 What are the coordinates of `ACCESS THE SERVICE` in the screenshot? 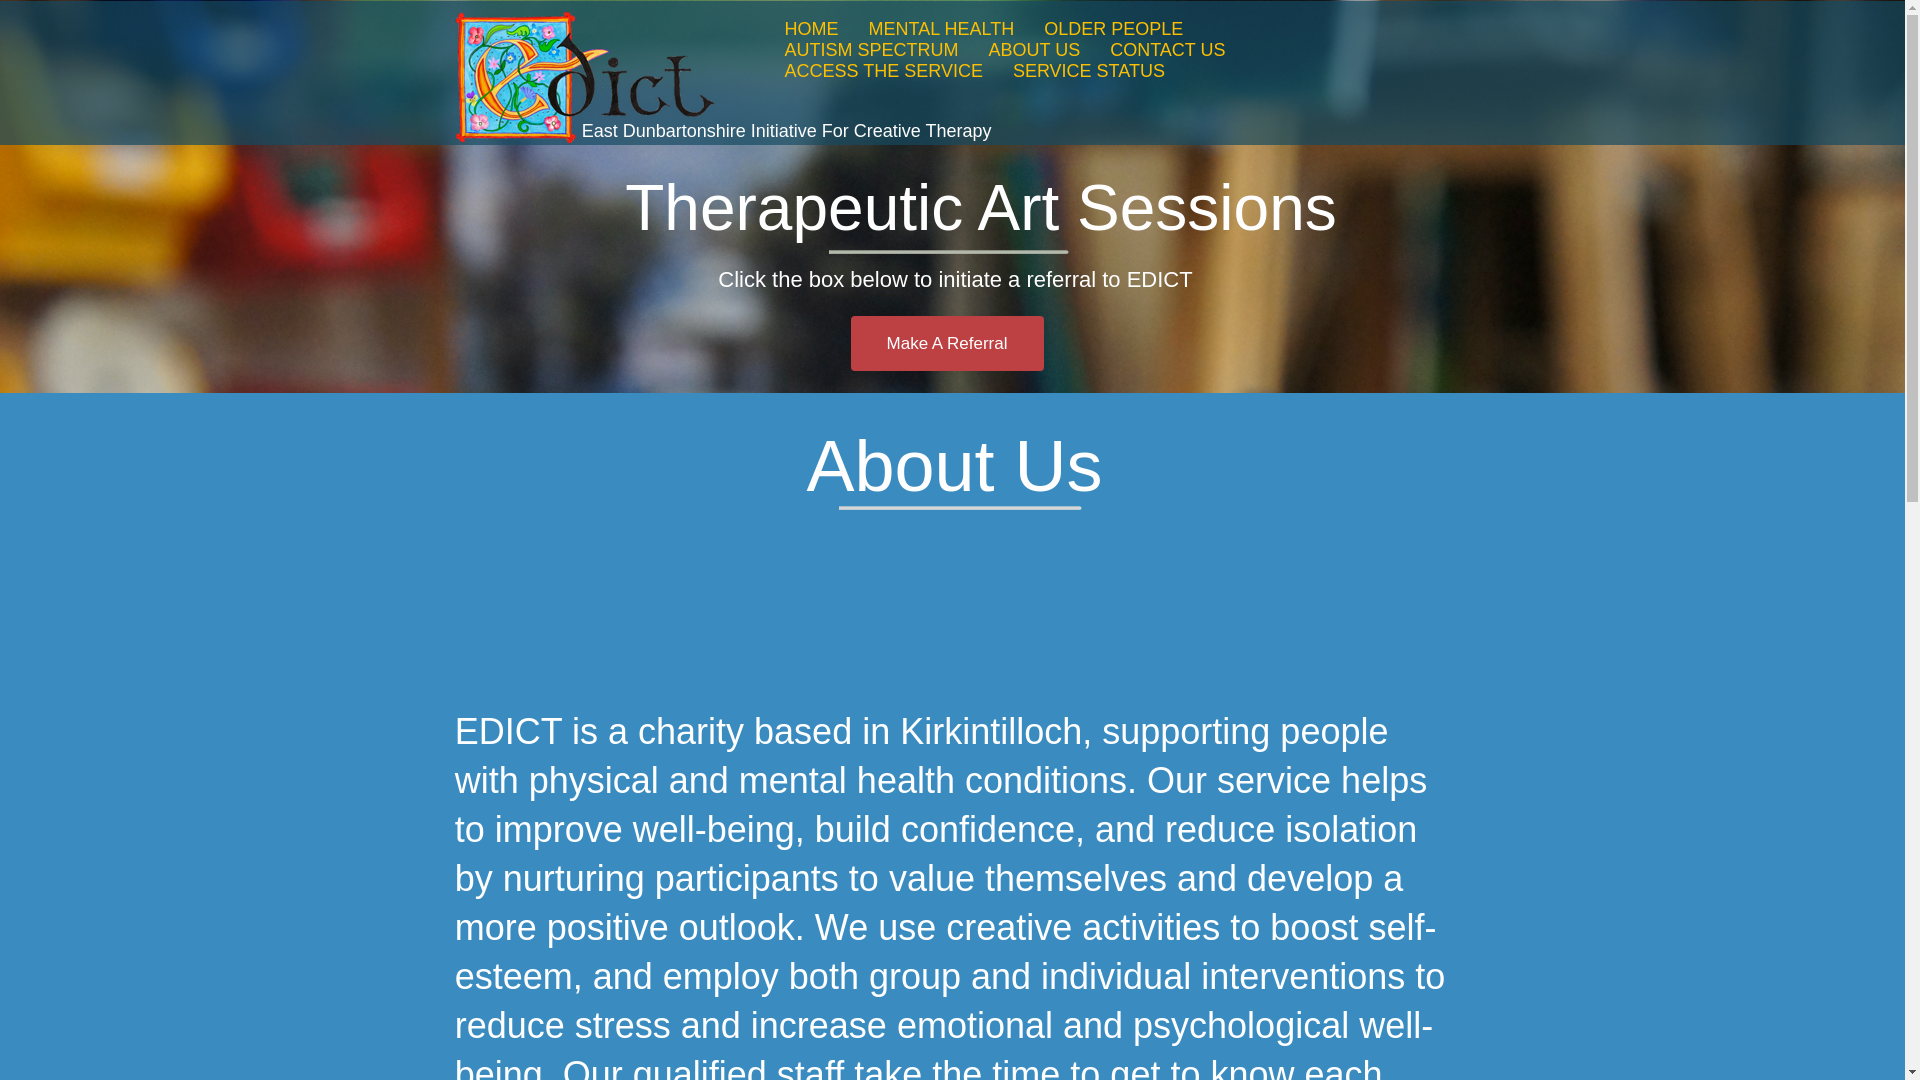 It's located at (882, 71).